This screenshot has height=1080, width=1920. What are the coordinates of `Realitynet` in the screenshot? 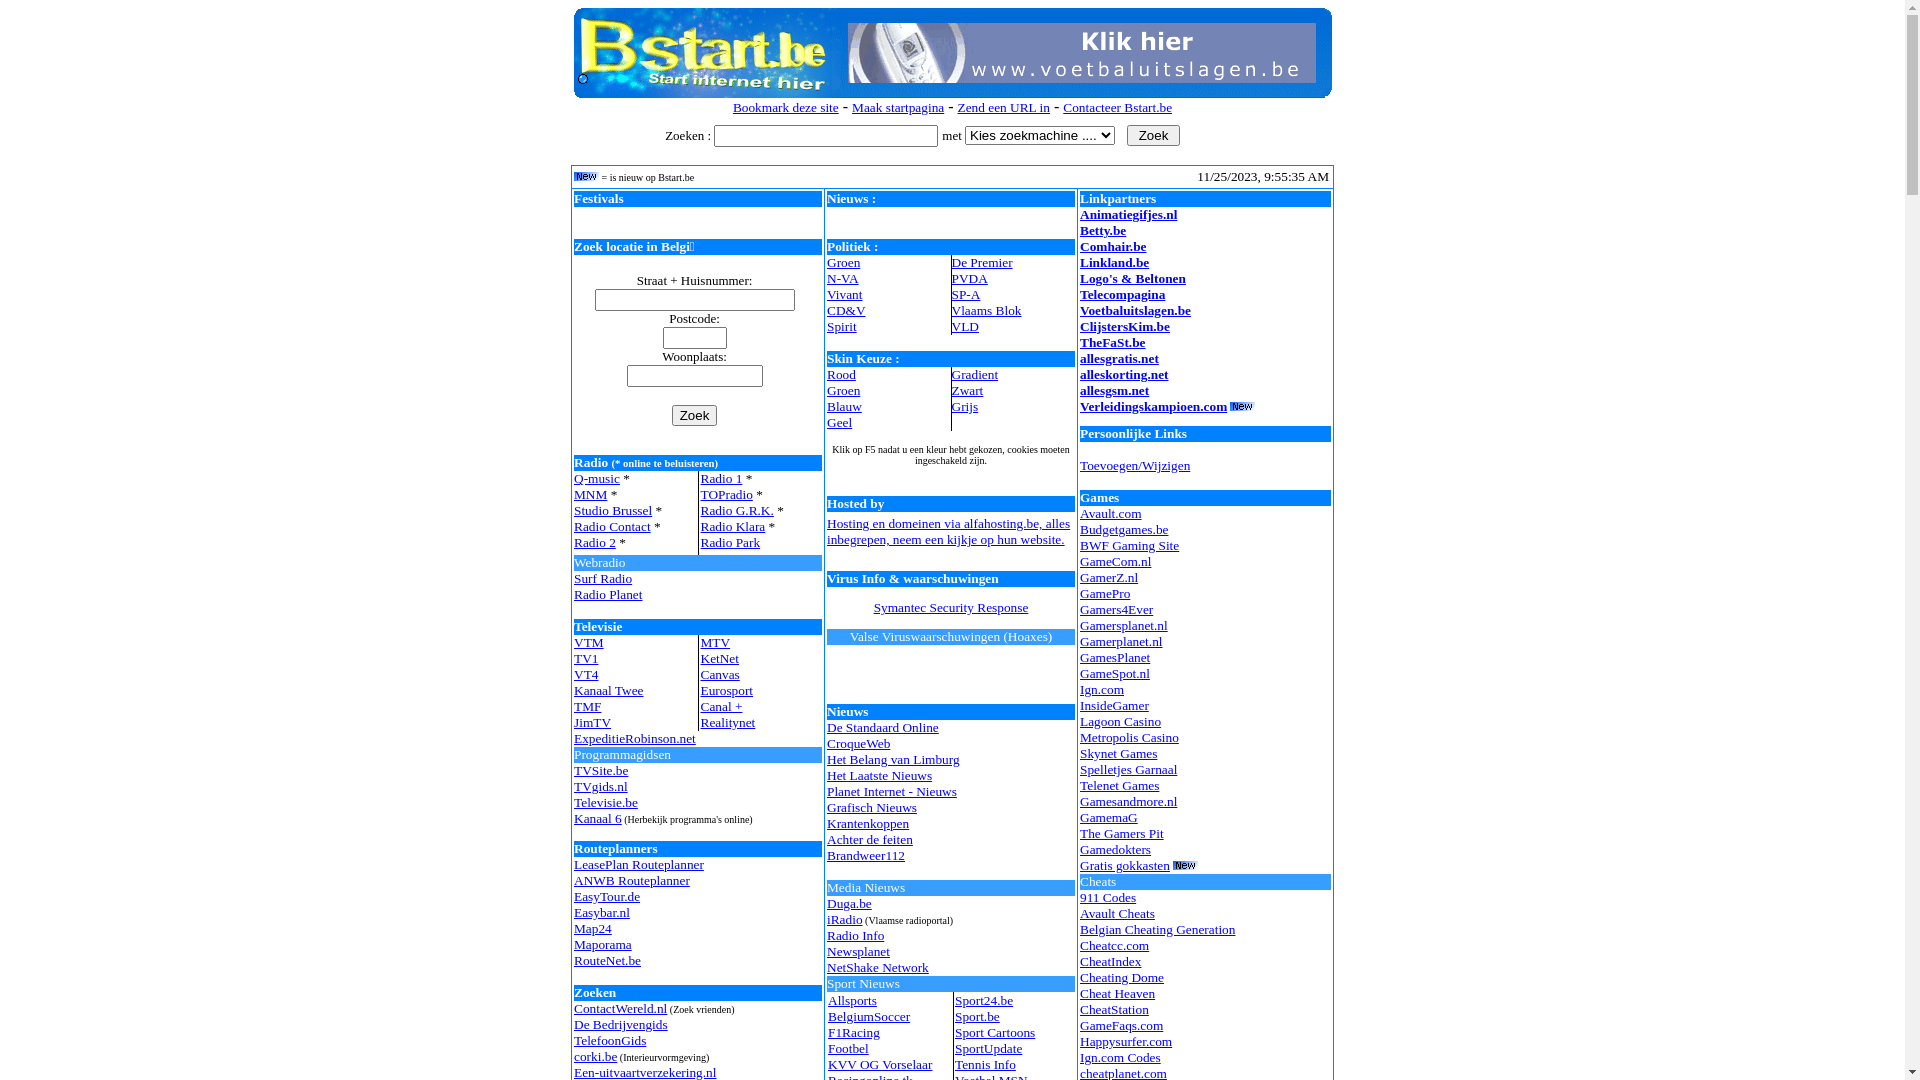 It's located at (728, 722).